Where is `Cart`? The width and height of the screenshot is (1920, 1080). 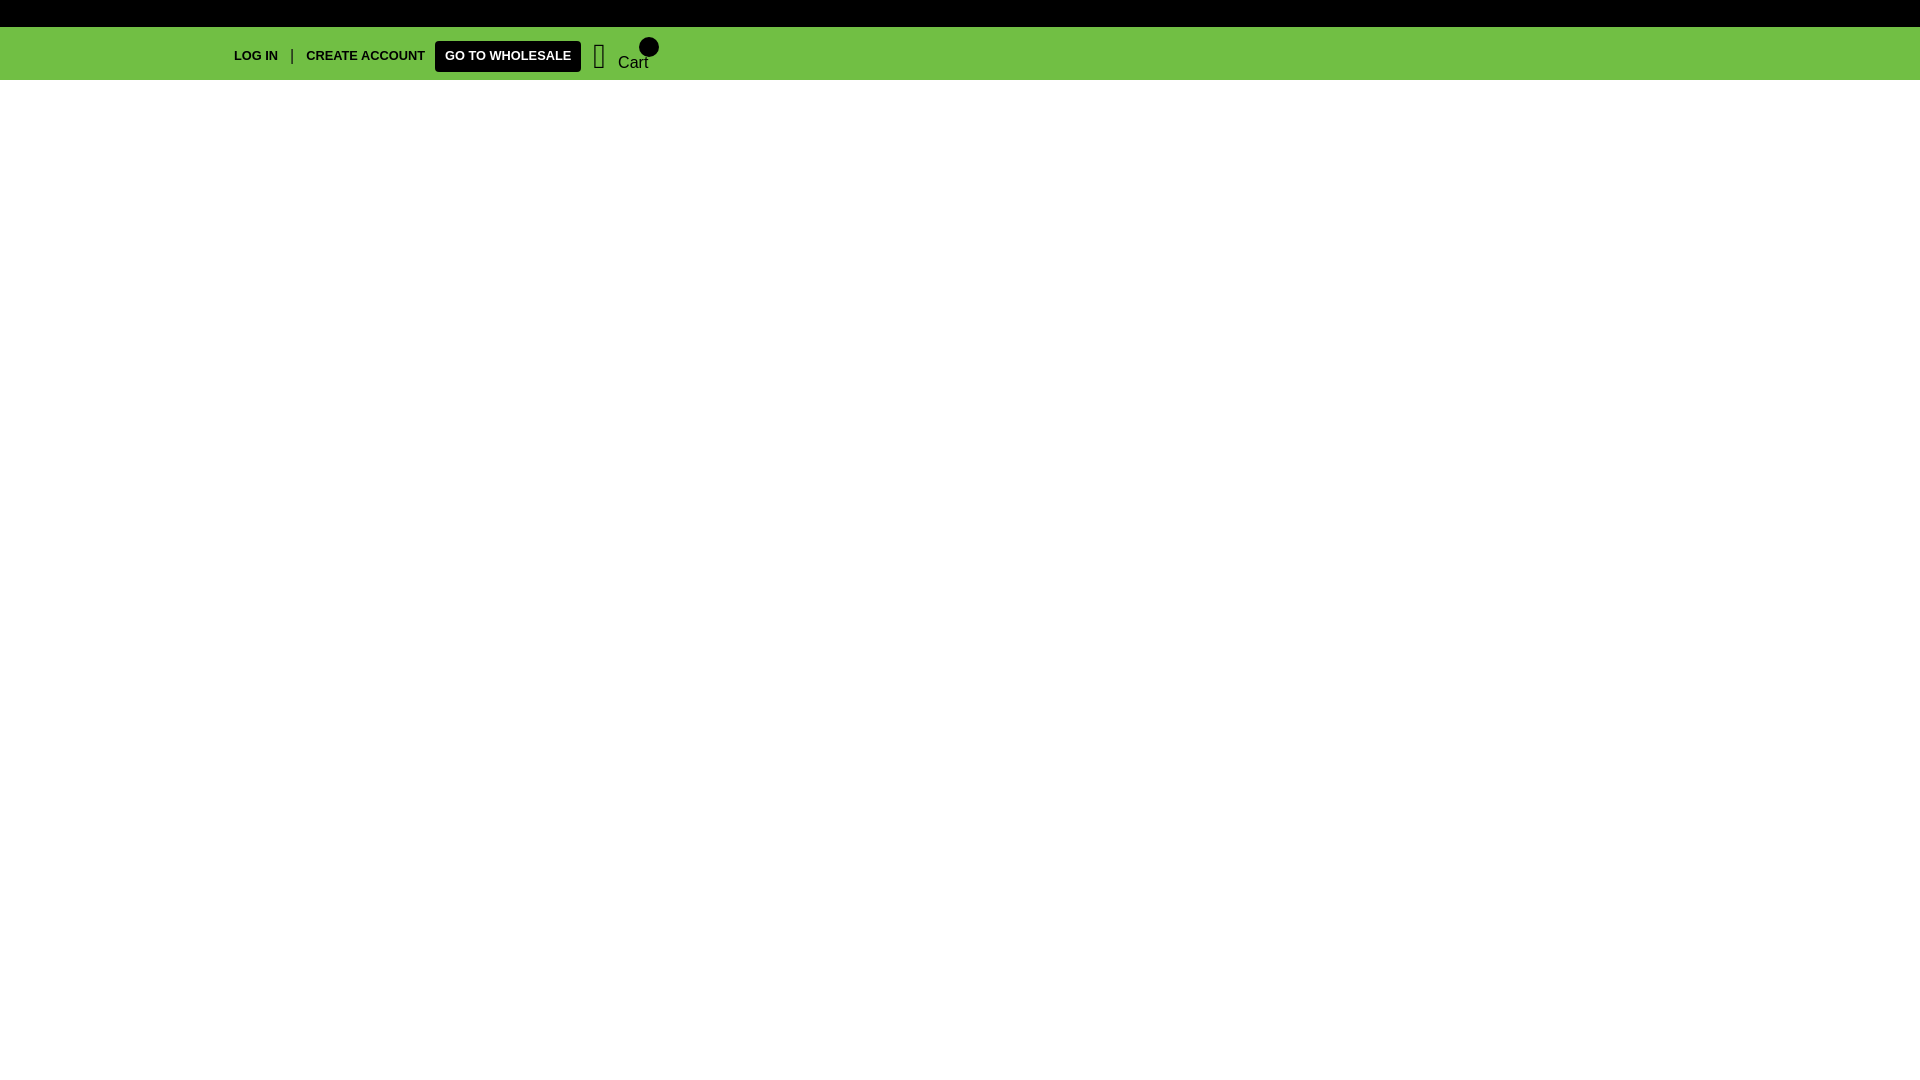 Cart is located at coordinates (620, 56).